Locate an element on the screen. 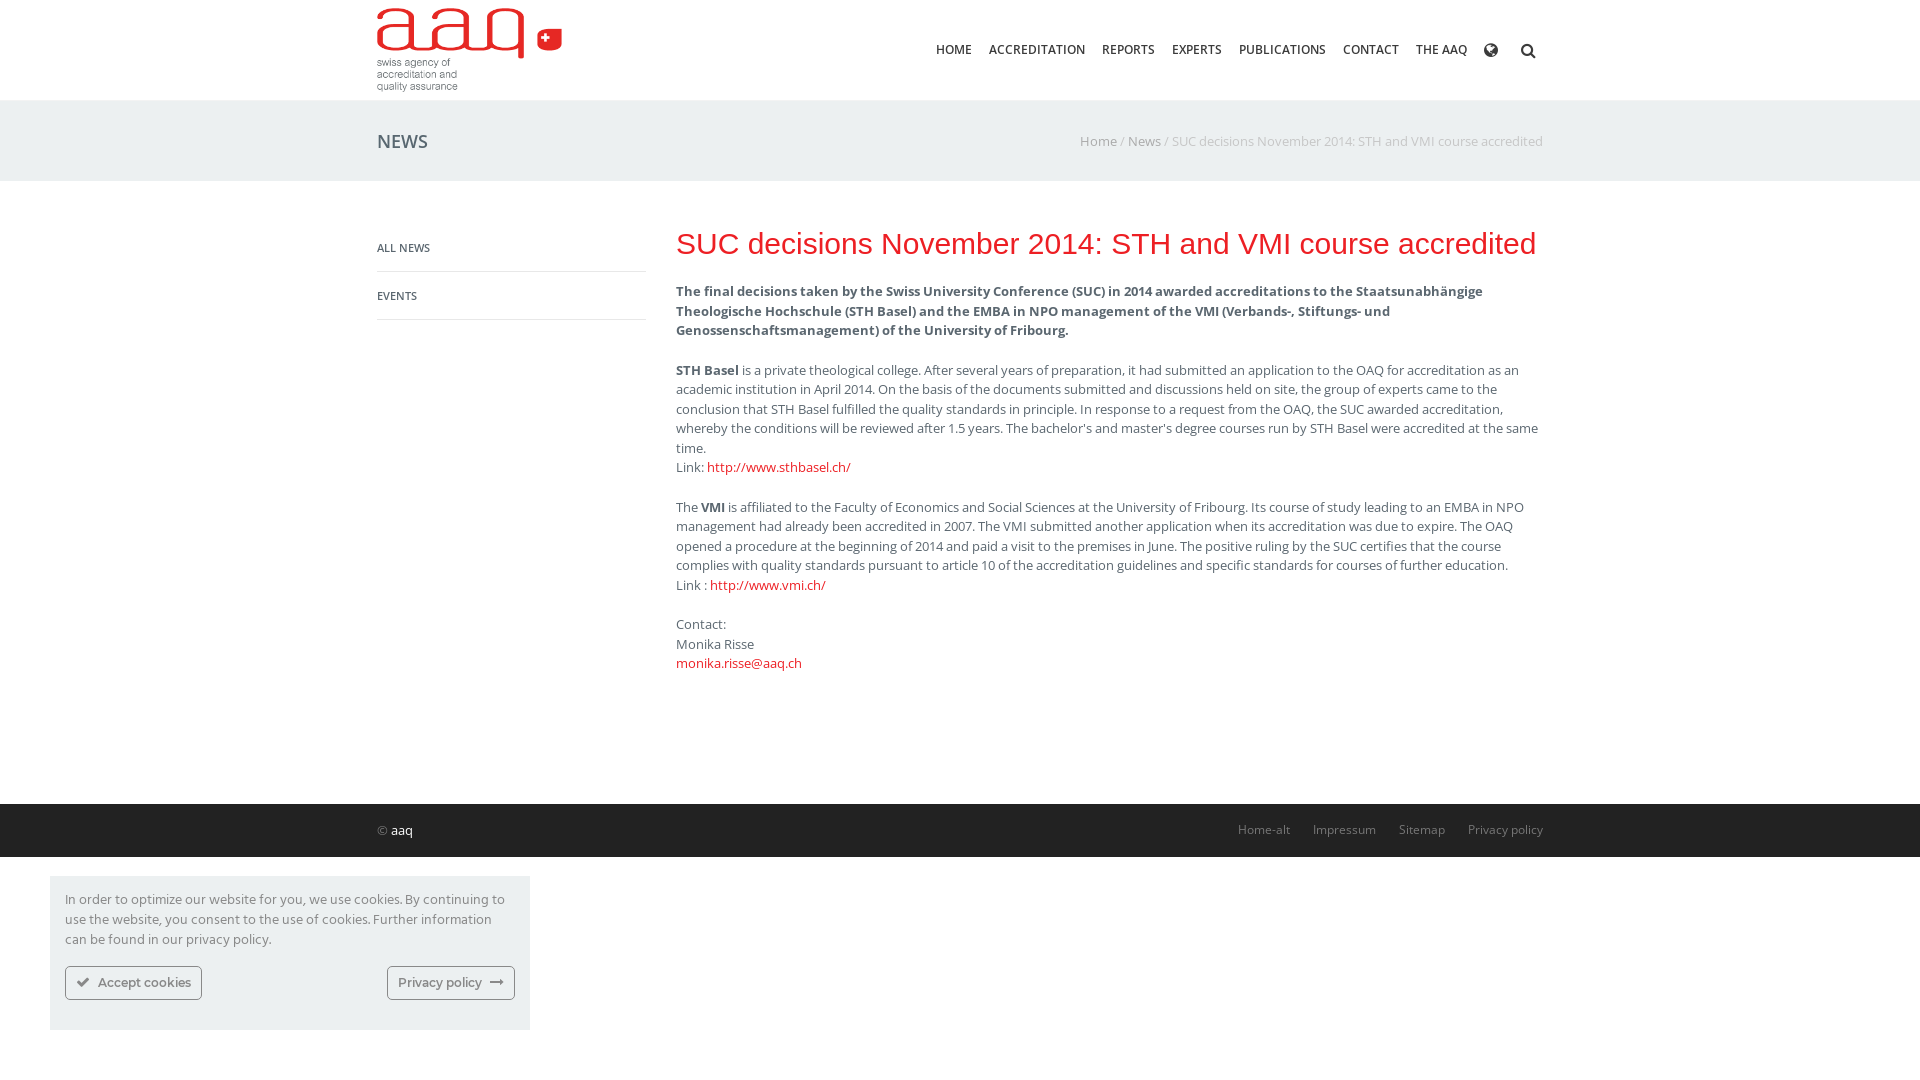 This screenshot has height=1080, width=1920. EVENTS is located at coordinates (397, 296).